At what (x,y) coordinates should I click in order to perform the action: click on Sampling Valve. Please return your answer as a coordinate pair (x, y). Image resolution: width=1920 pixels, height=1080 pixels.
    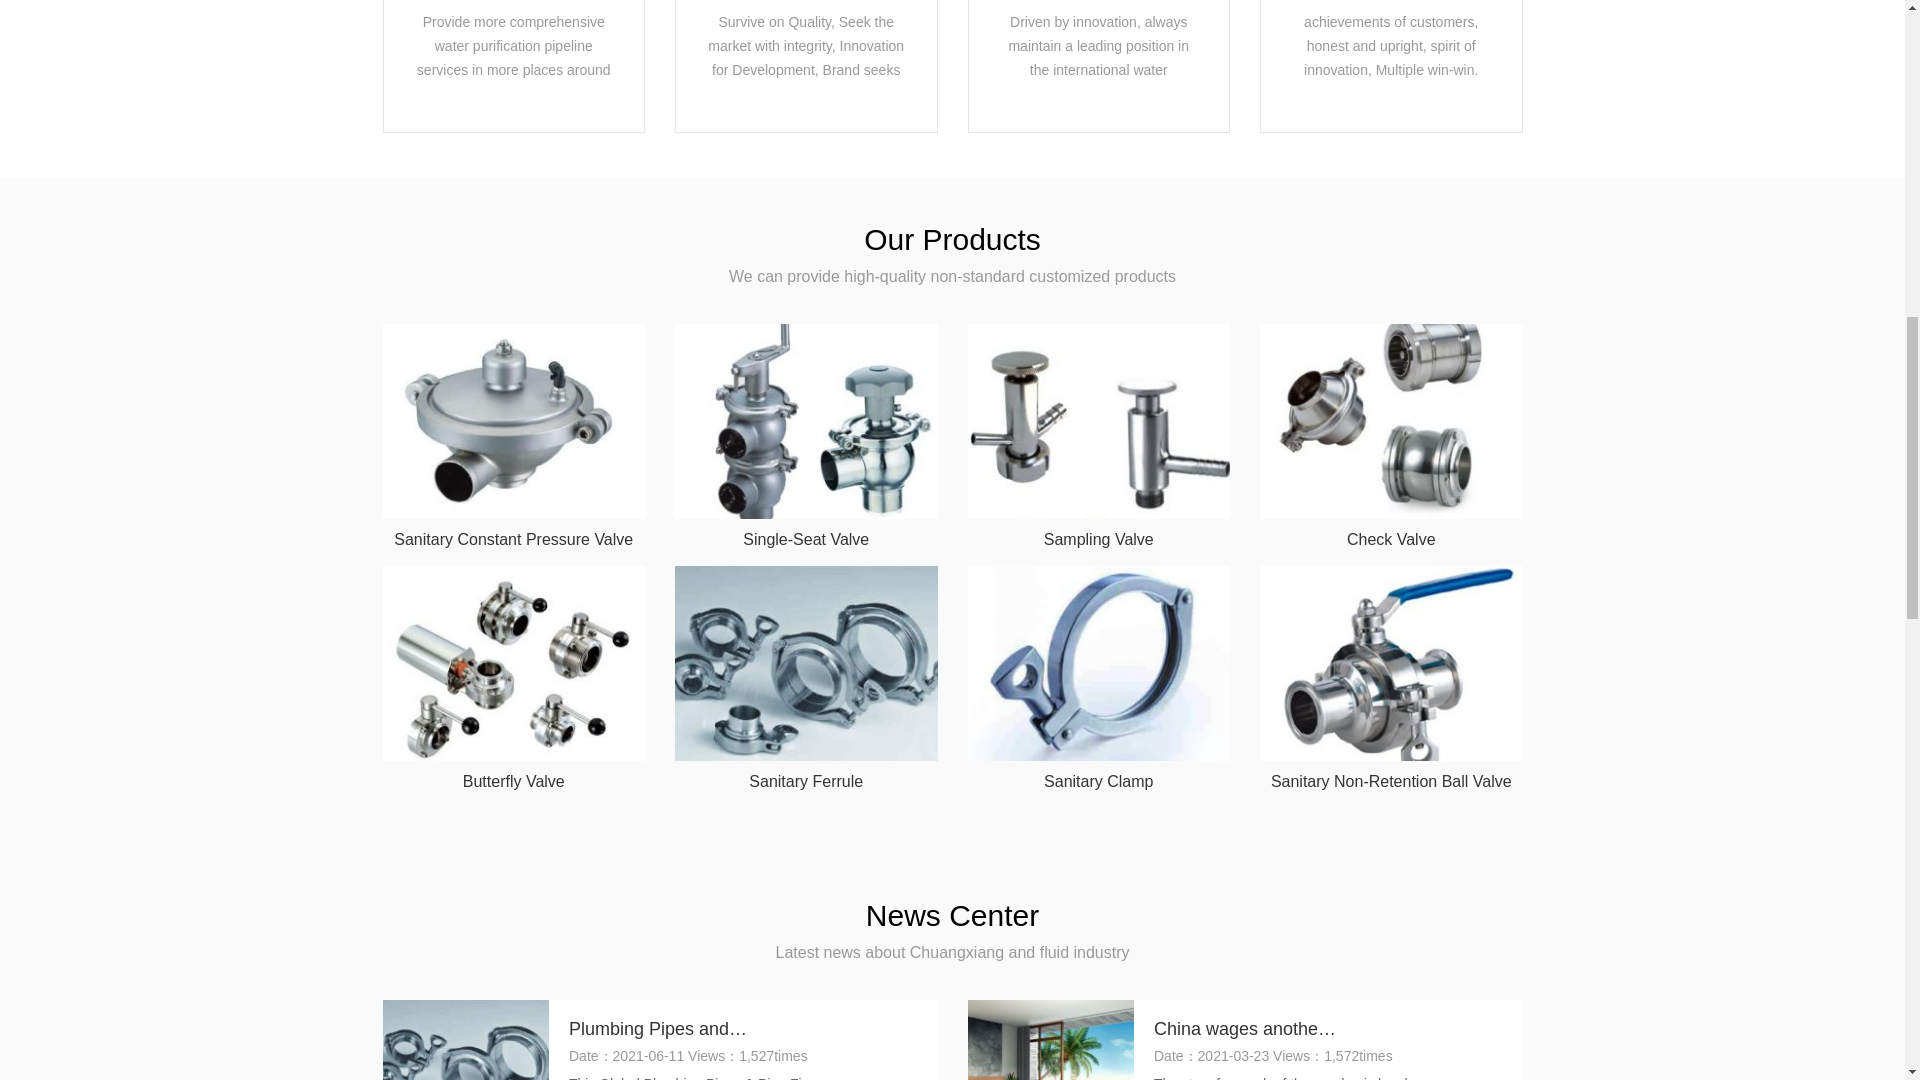
    Looking at the image, I should click on (1098, 437).